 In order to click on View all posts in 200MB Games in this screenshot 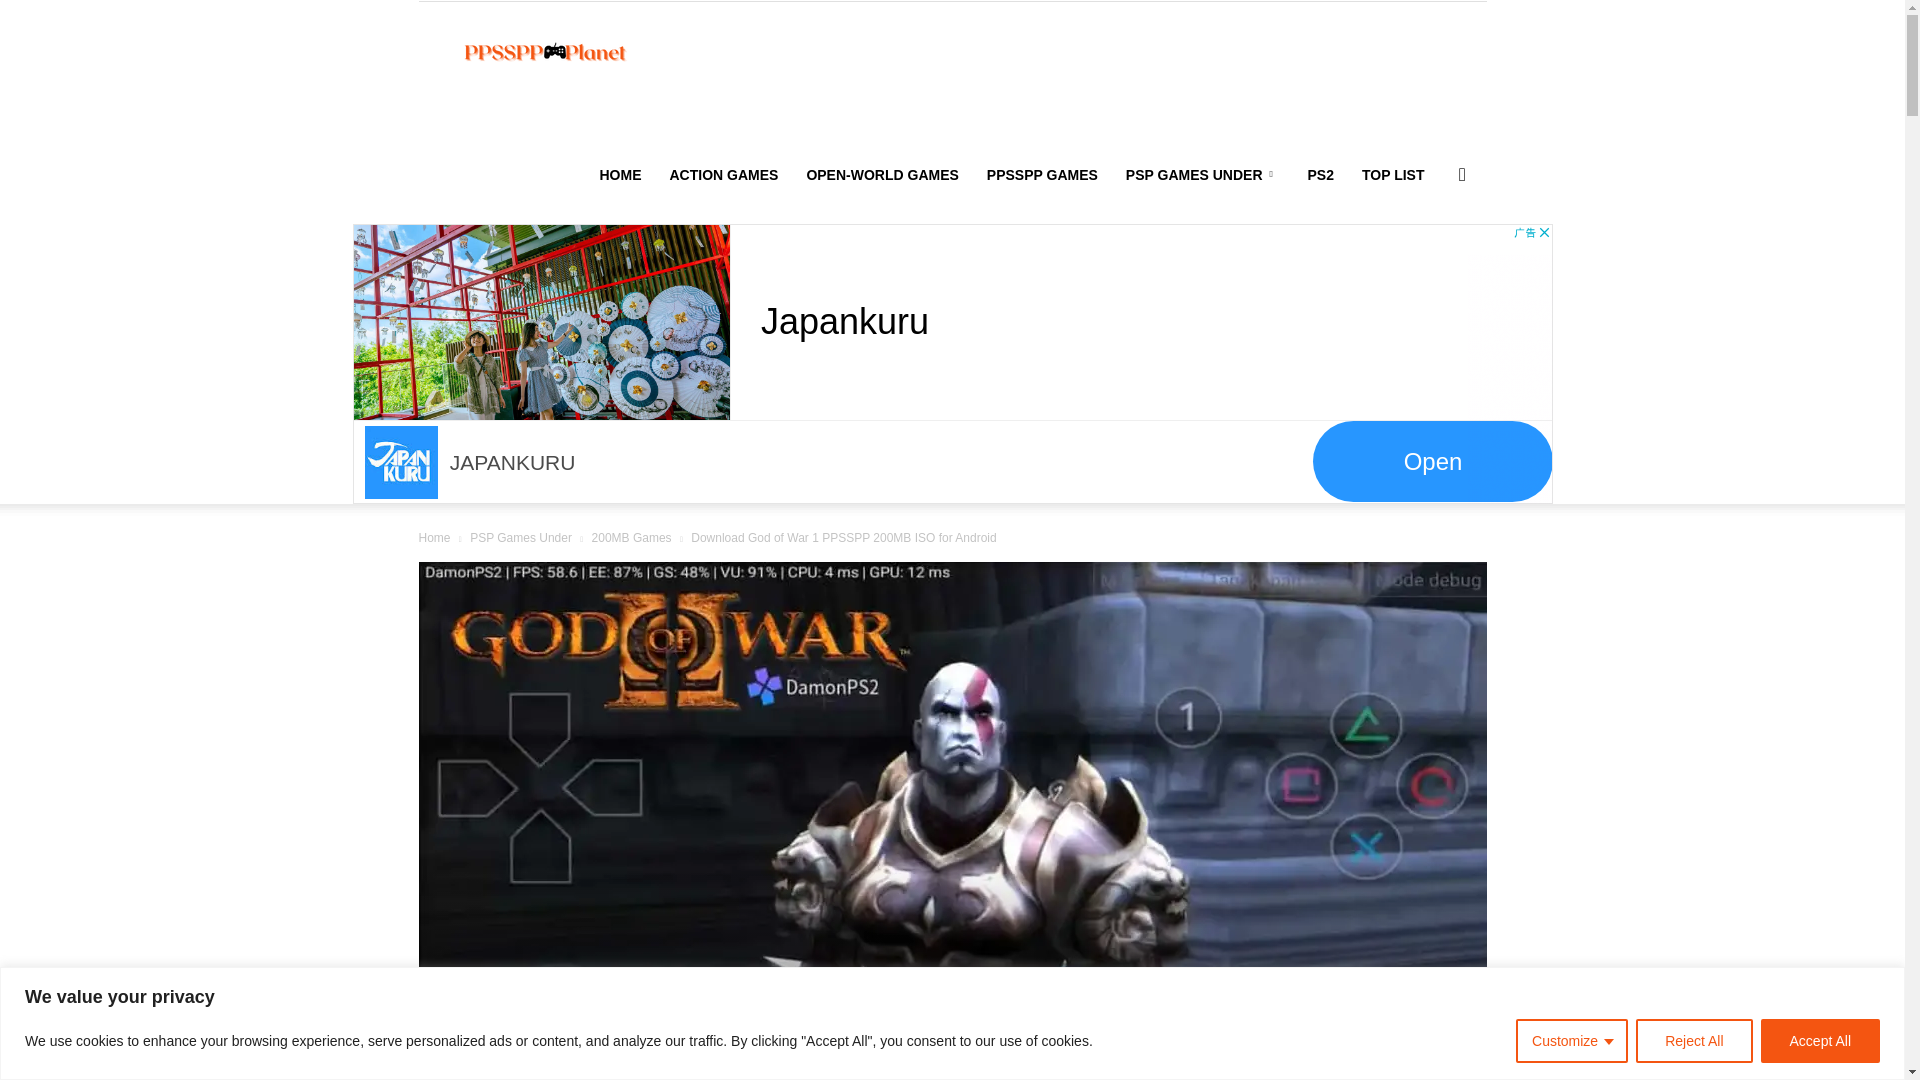, I will do `click(632, 538)`.